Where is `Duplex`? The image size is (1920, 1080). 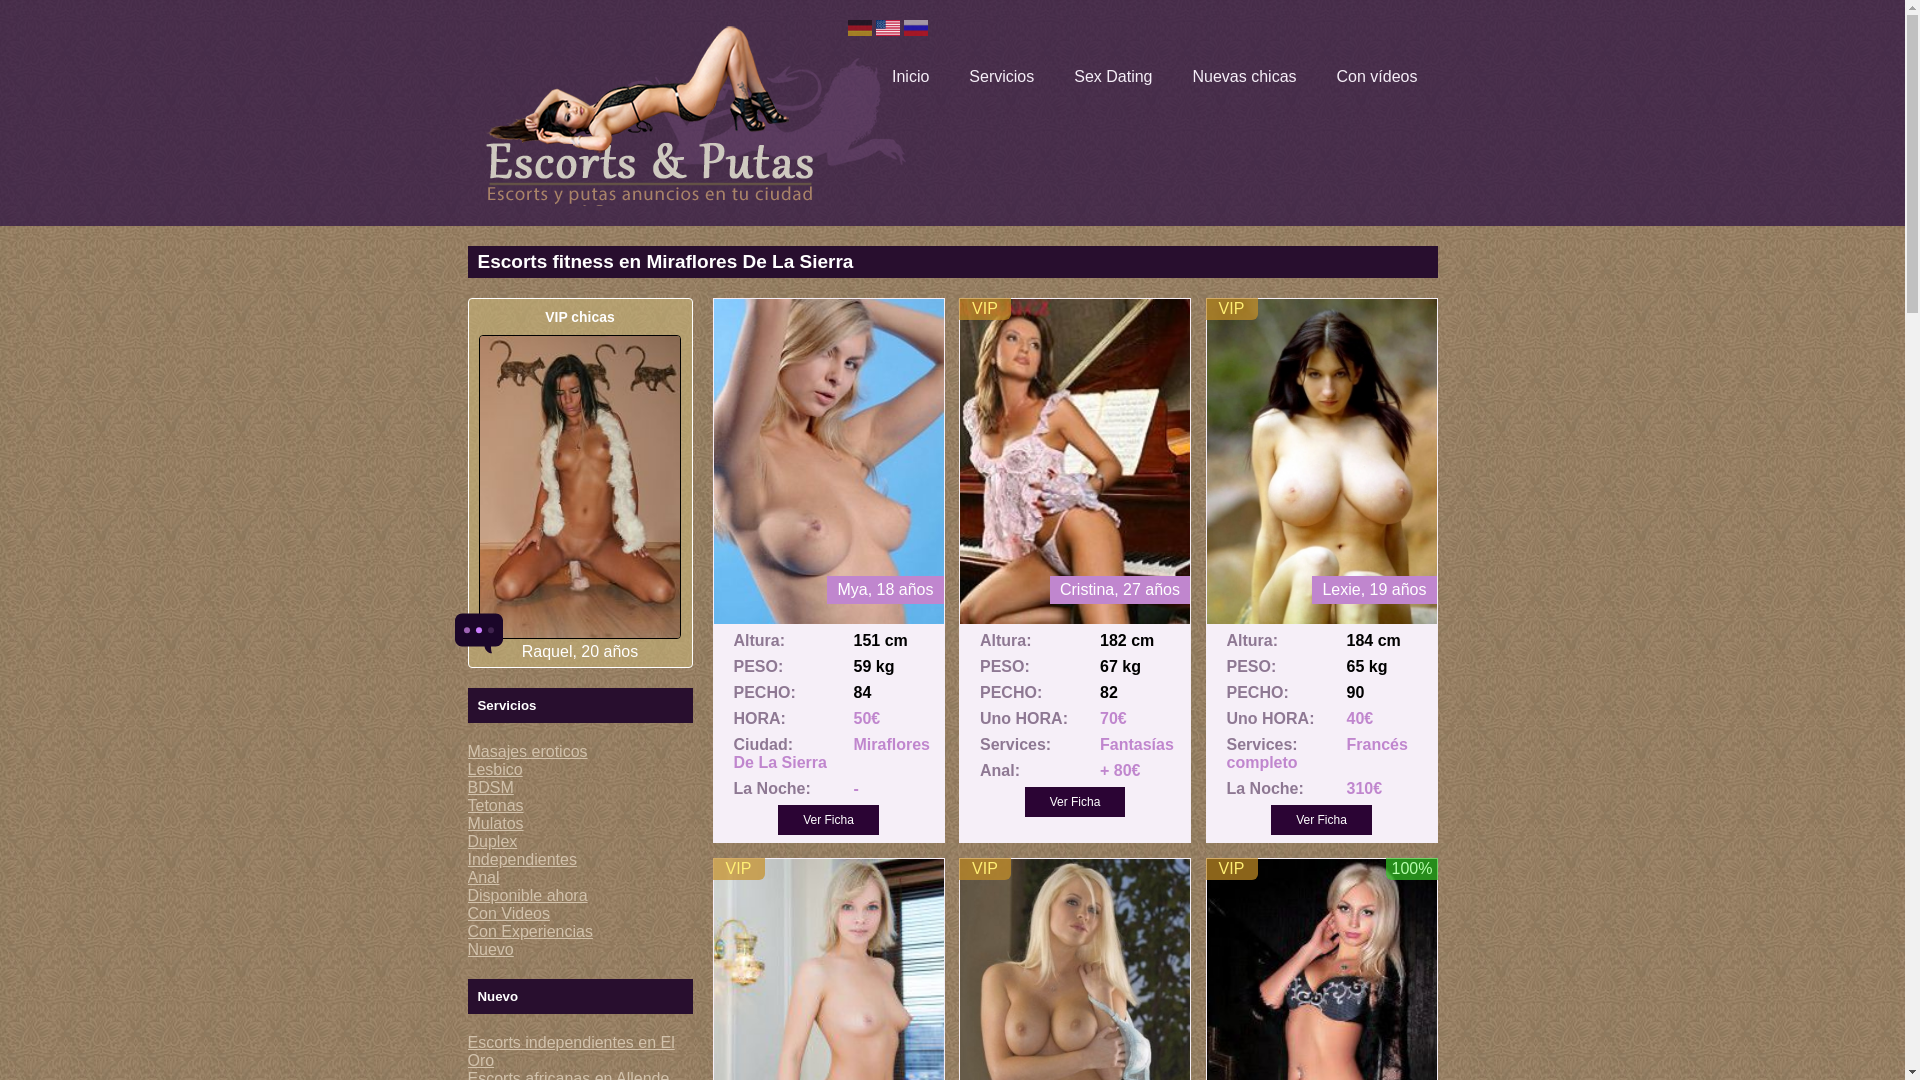 Duplex is located at coordinates (493, 840).